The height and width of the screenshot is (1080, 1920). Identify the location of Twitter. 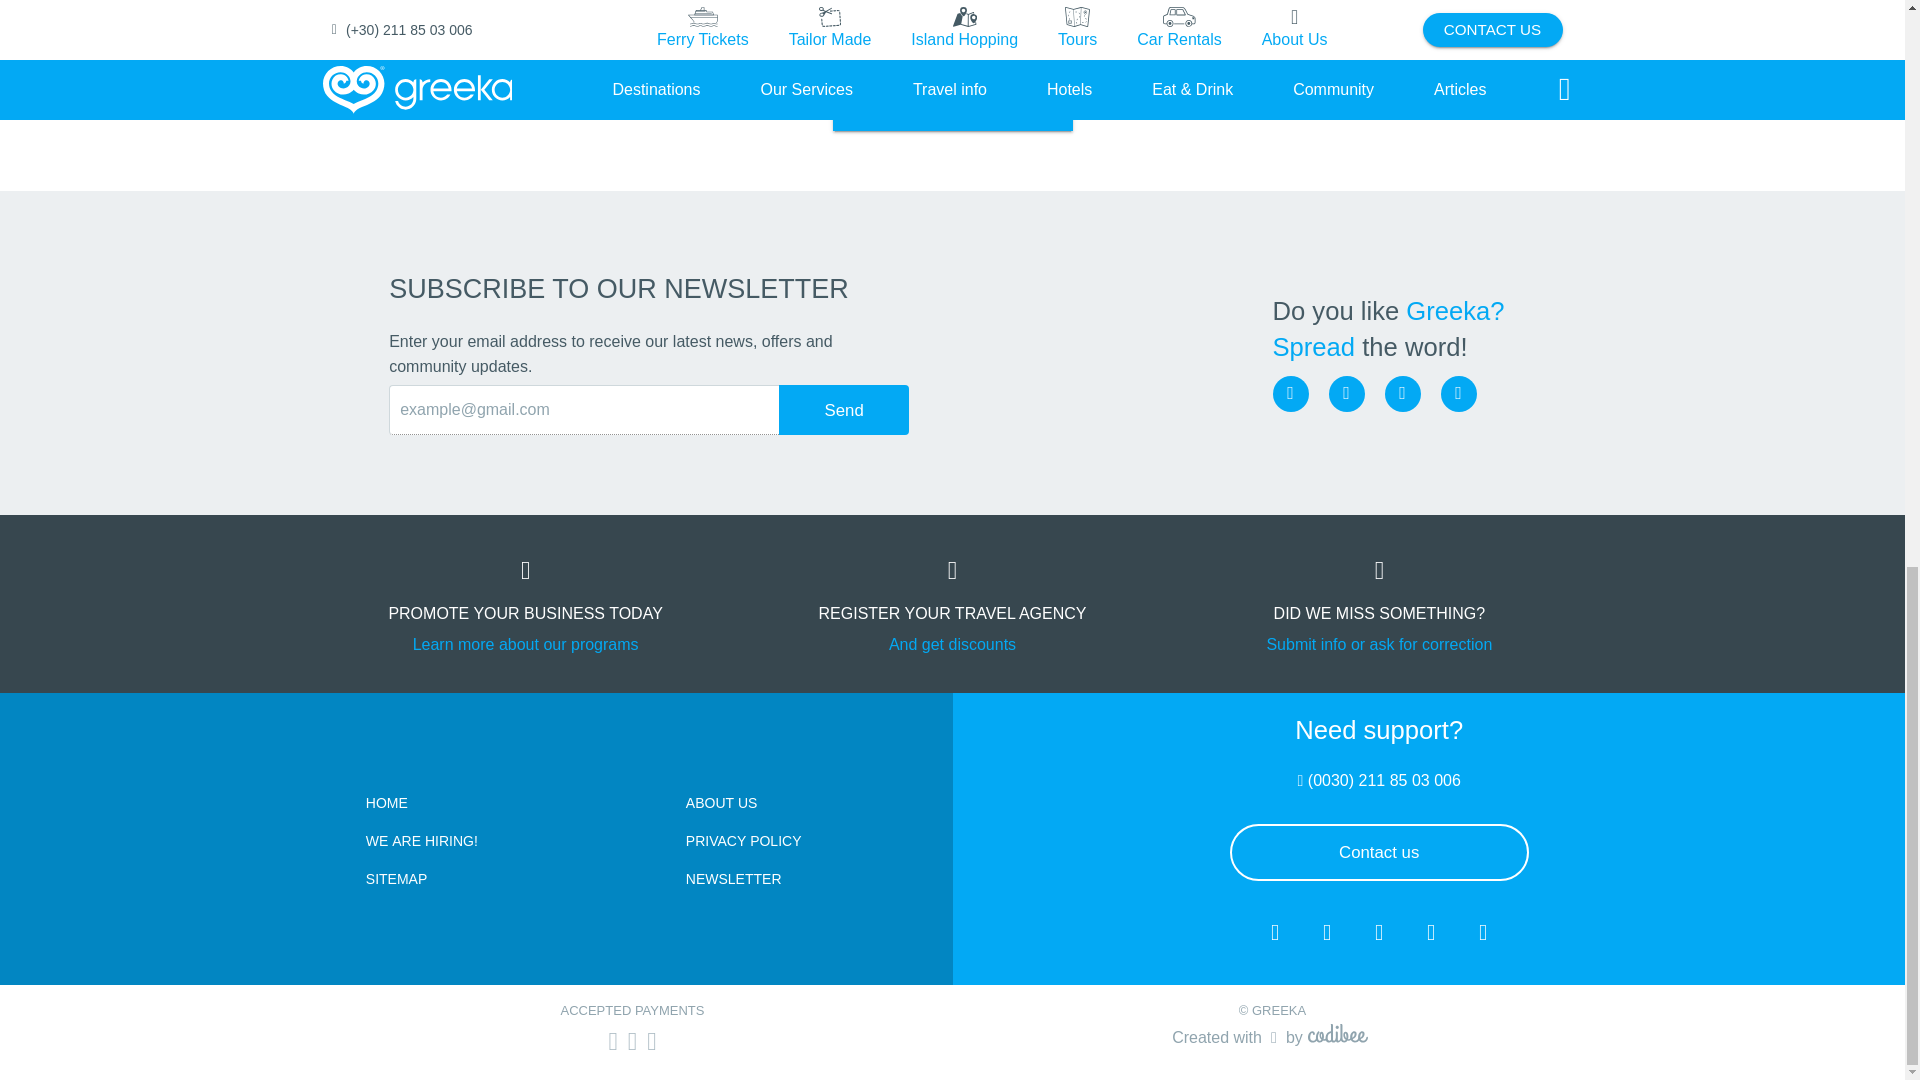
(1402, 393).